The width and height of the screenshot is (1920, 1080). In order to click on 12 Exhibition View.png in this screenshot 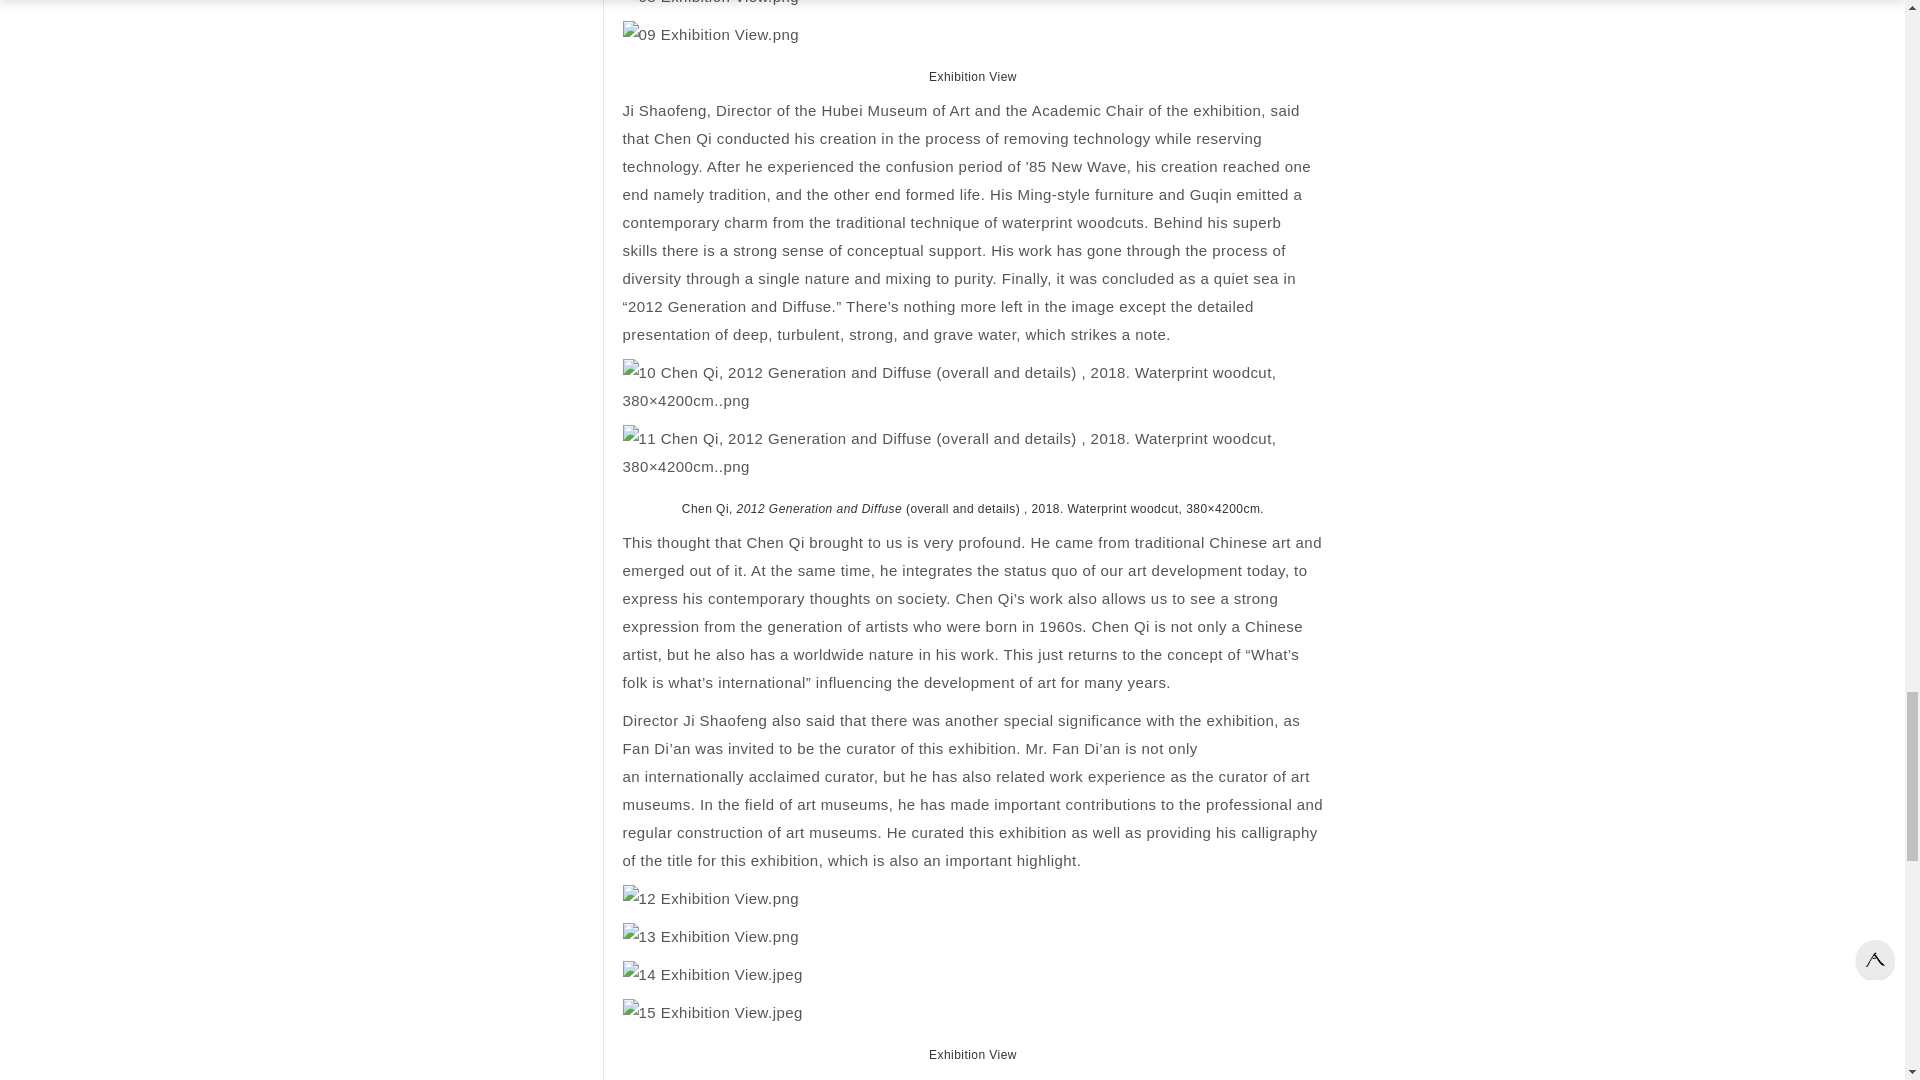, I will do `click(972, 898)`.